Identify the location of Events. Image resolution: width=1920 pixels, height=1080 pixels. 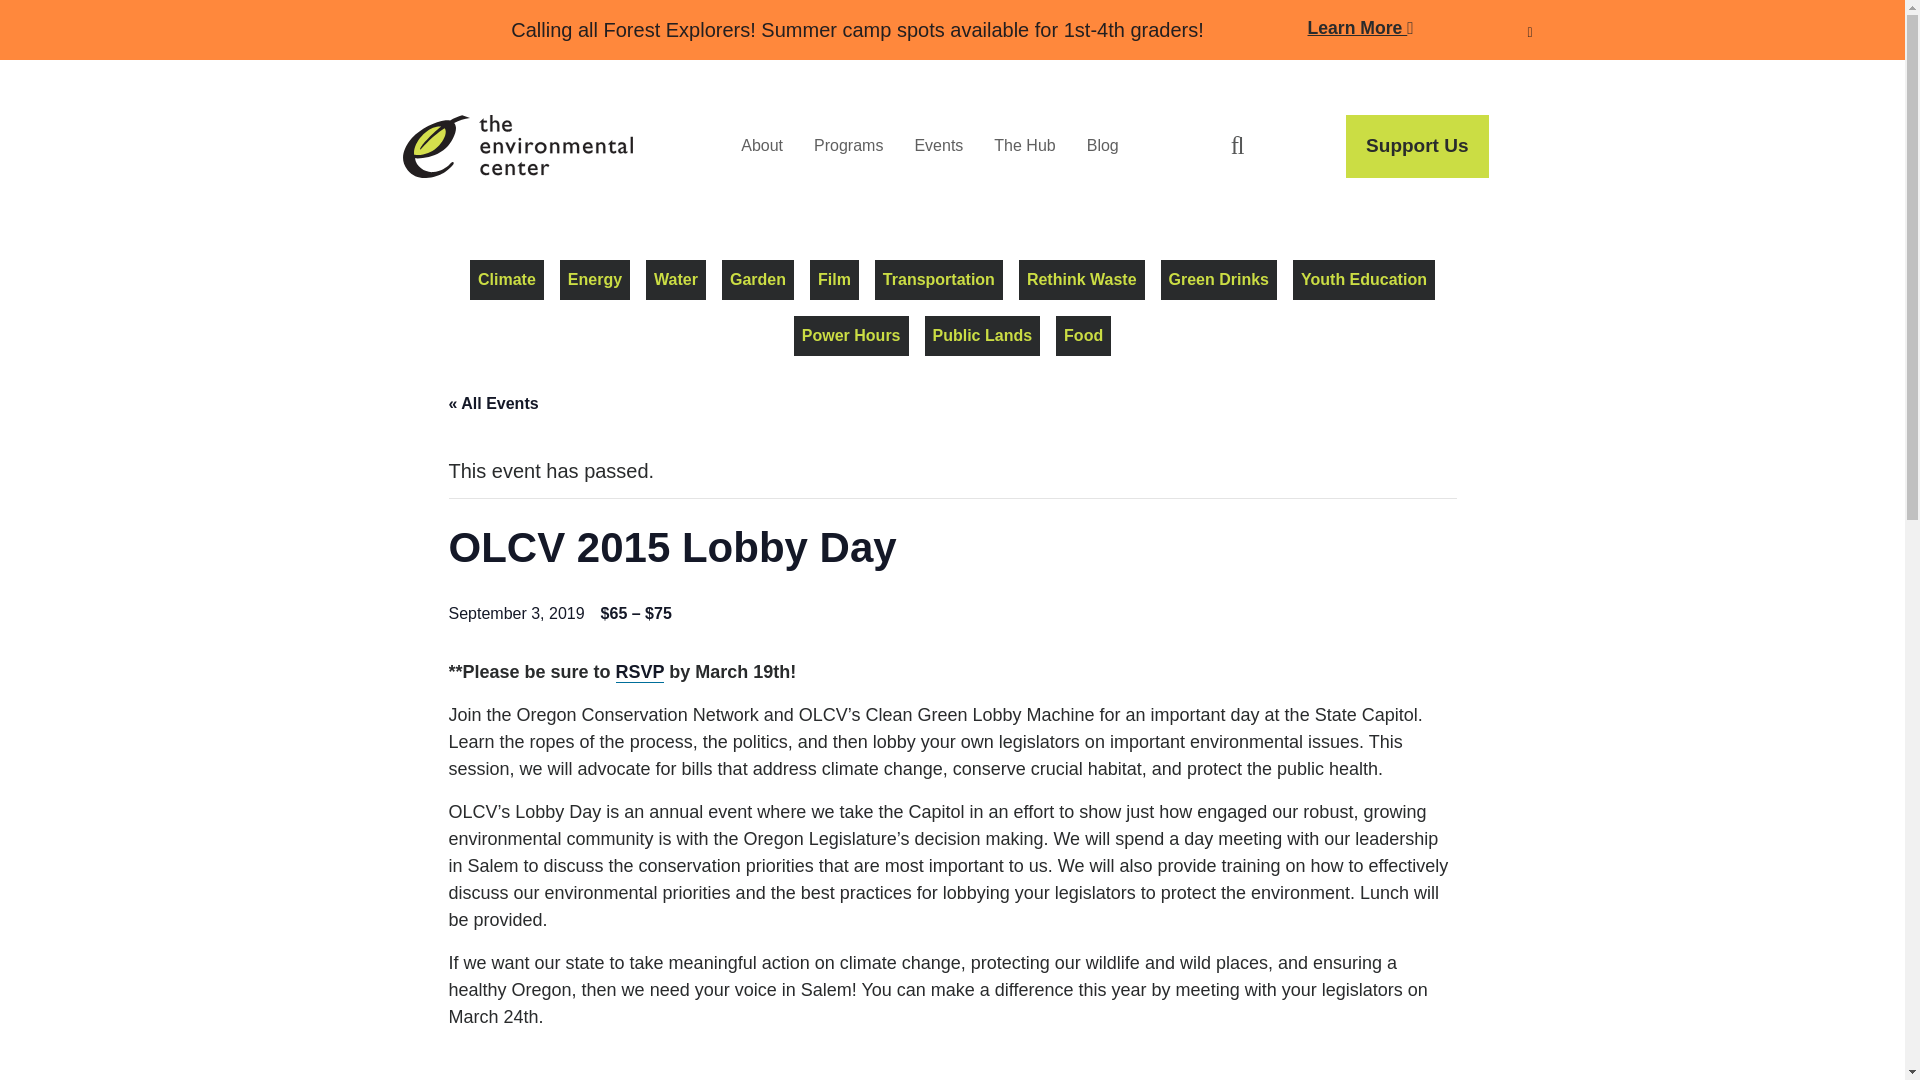
(938, 146).